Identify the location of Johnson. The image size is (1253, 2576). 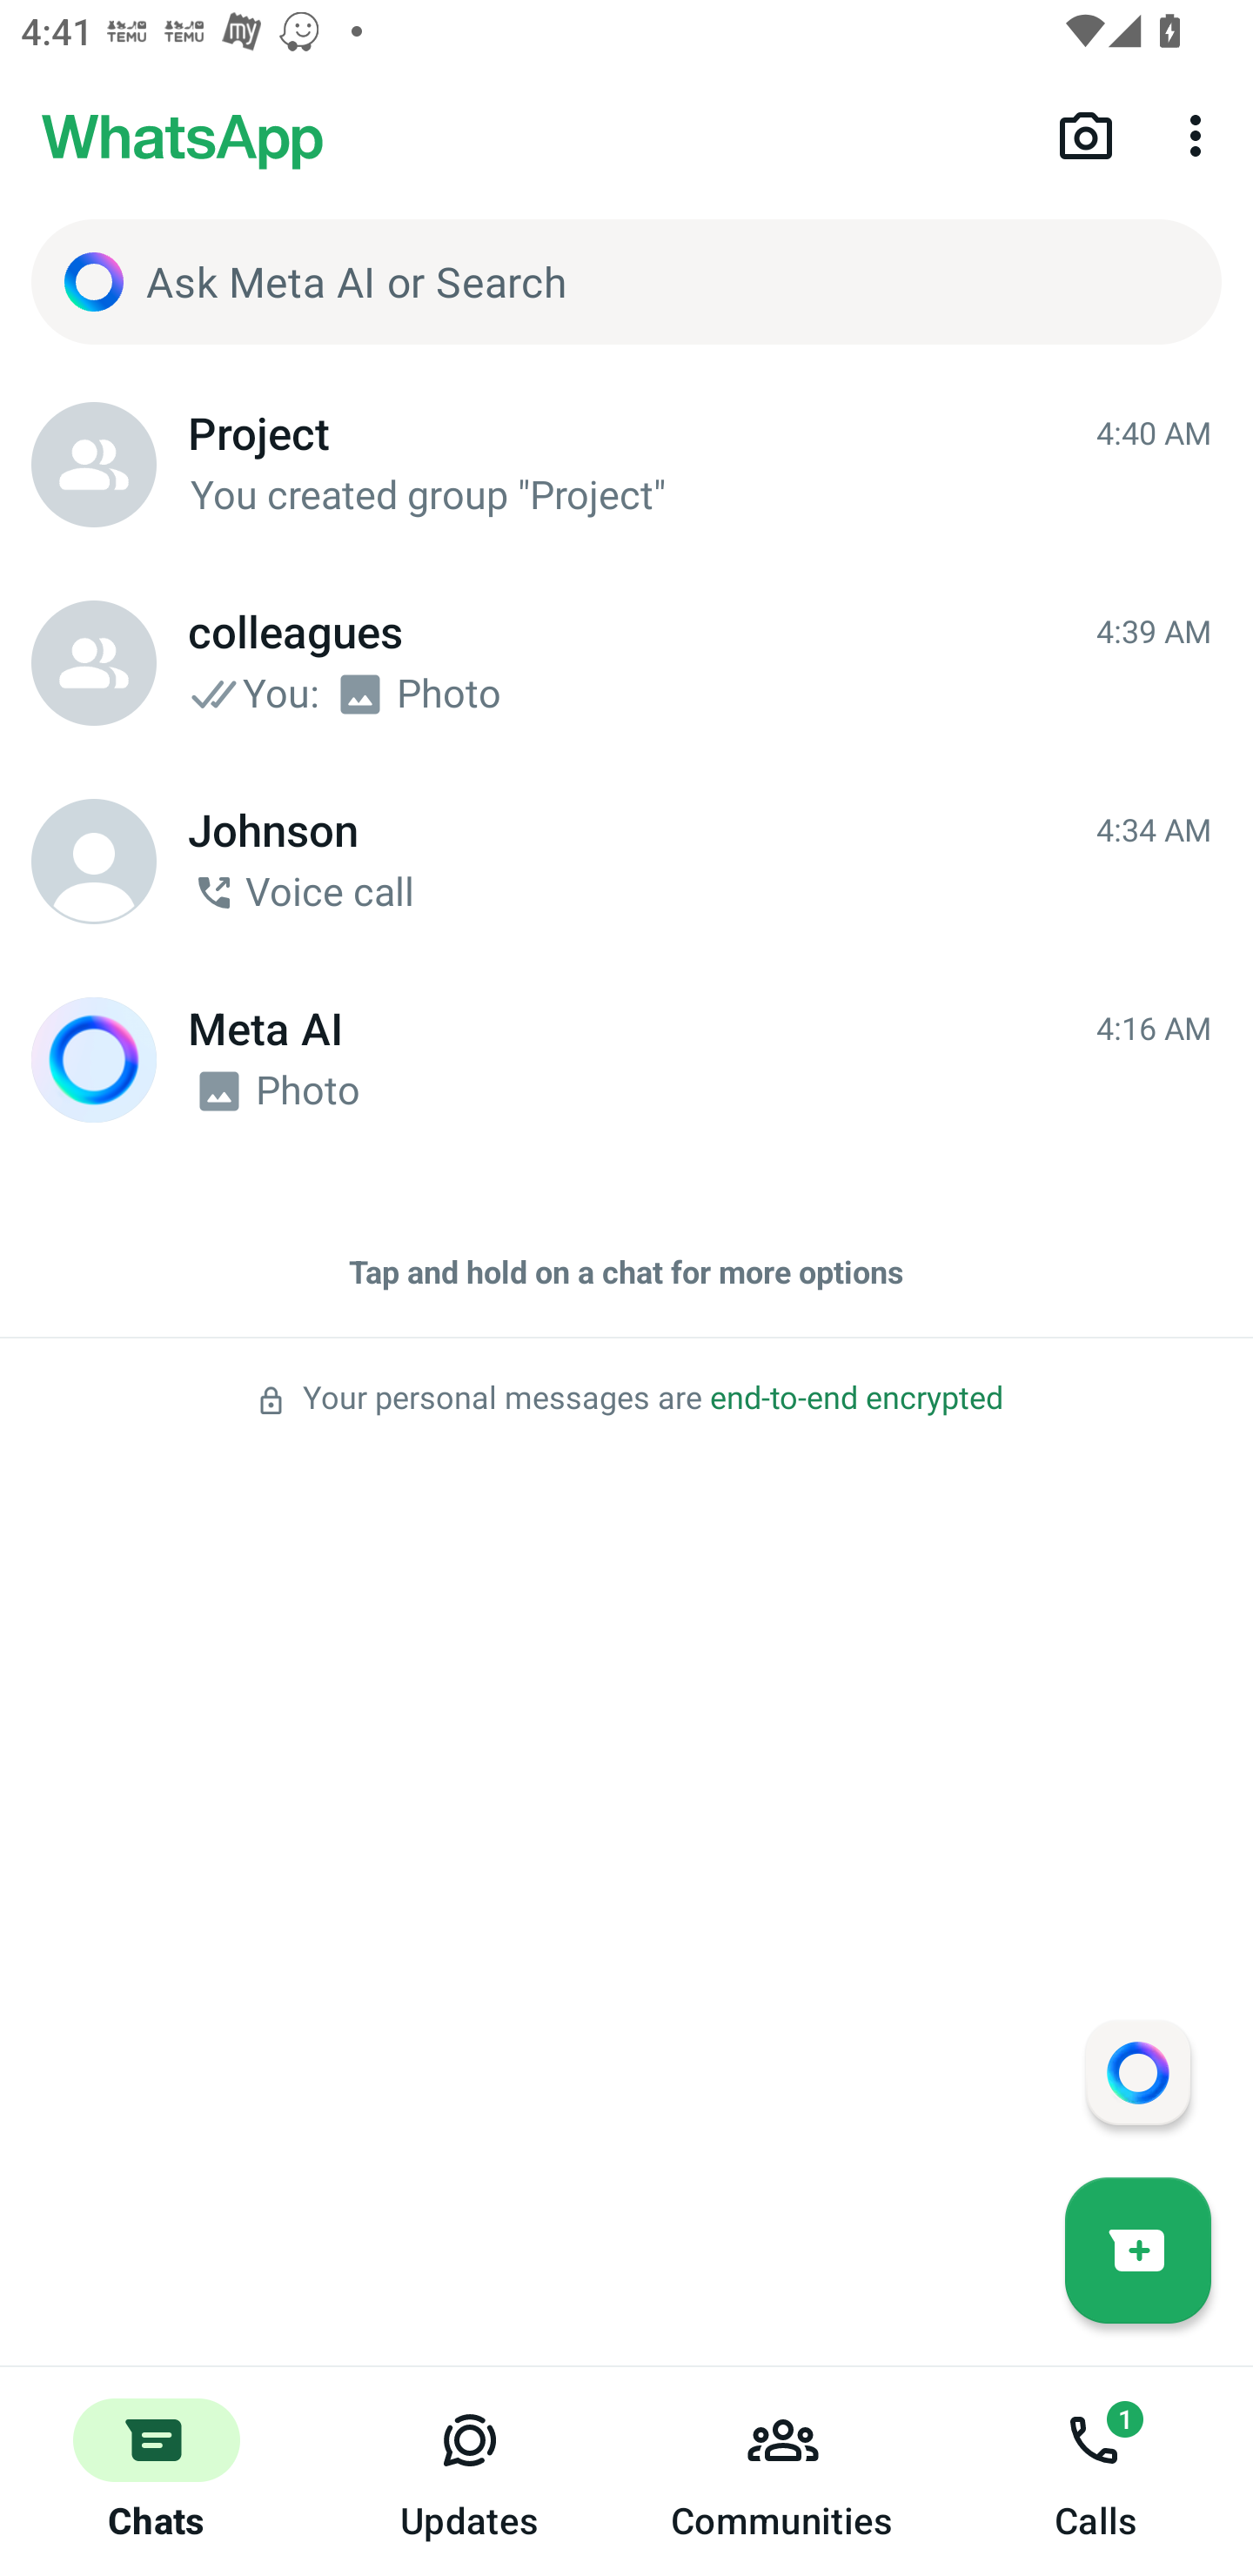
(94, 862).